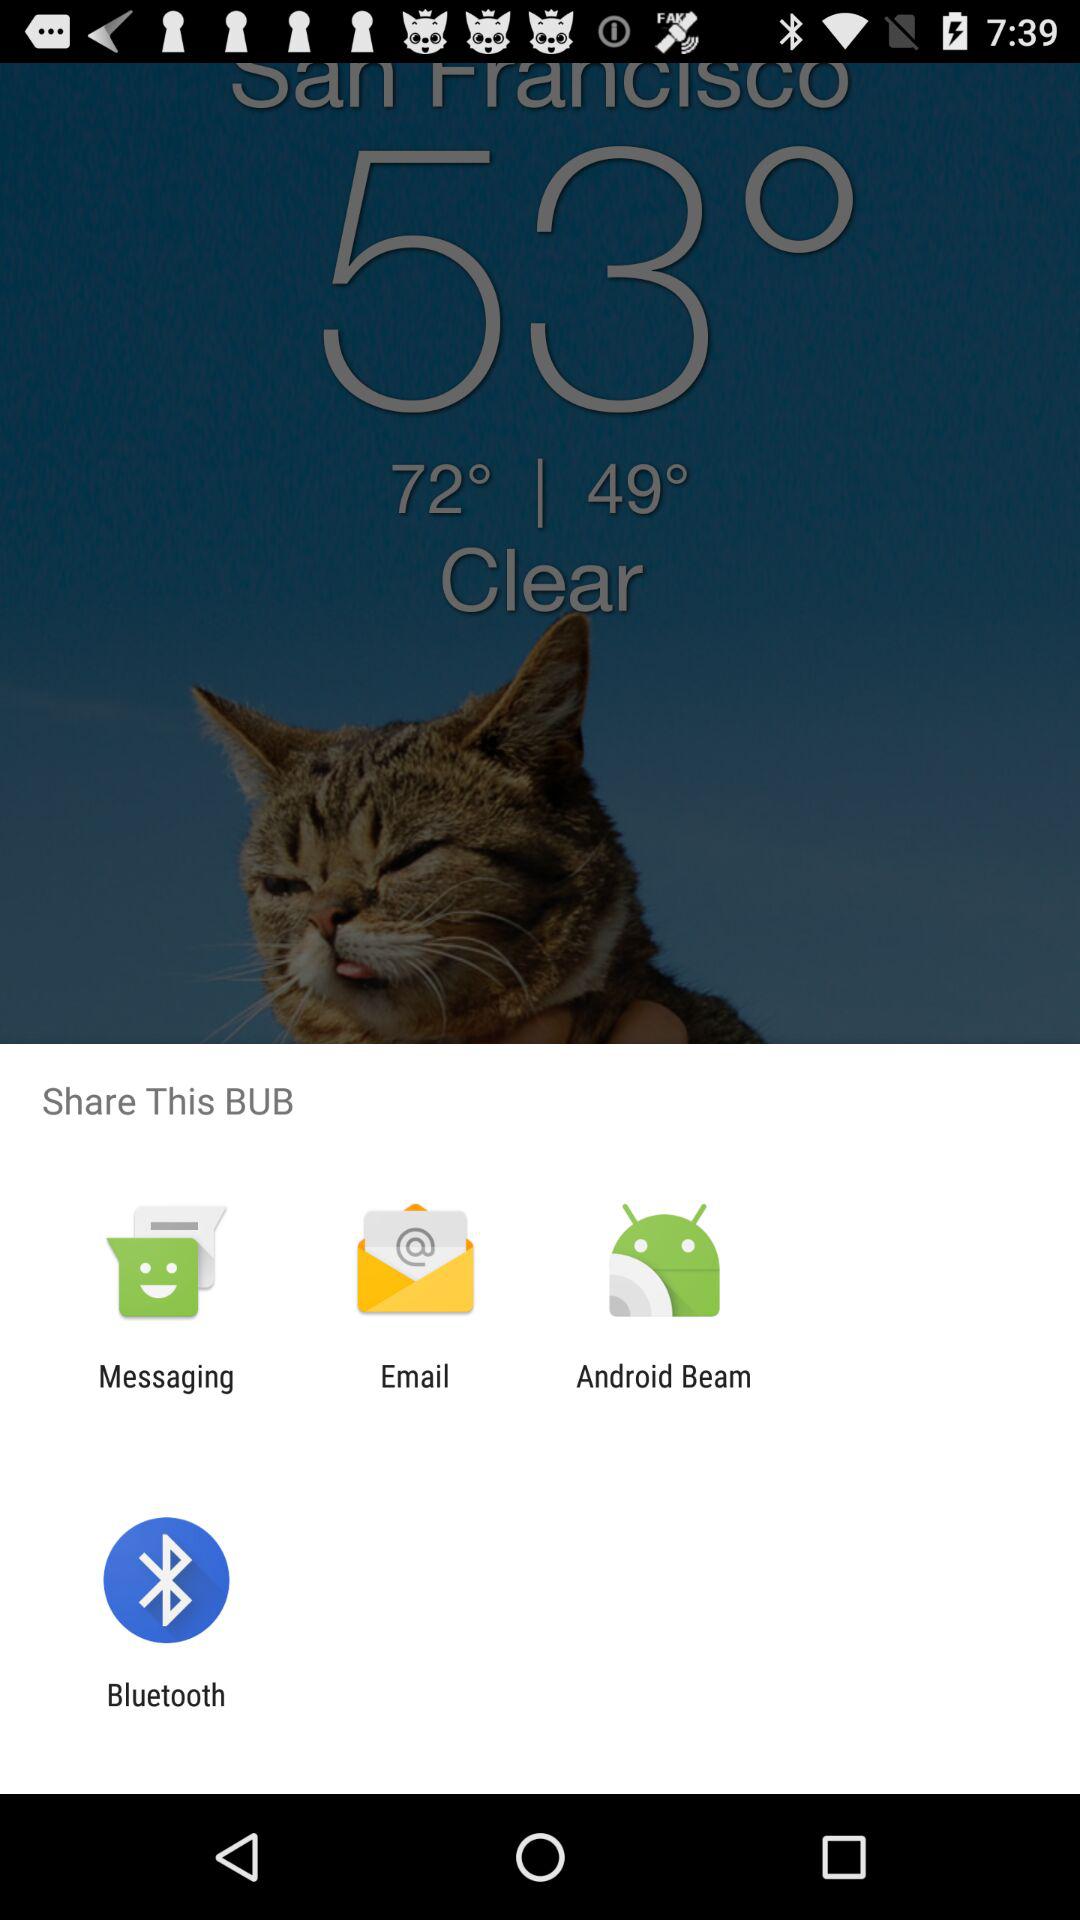  What do you see at coordinates (414, 1393) in the screenshot?
I see `open the item next to messaging app` at bounding box center [414, 1393].